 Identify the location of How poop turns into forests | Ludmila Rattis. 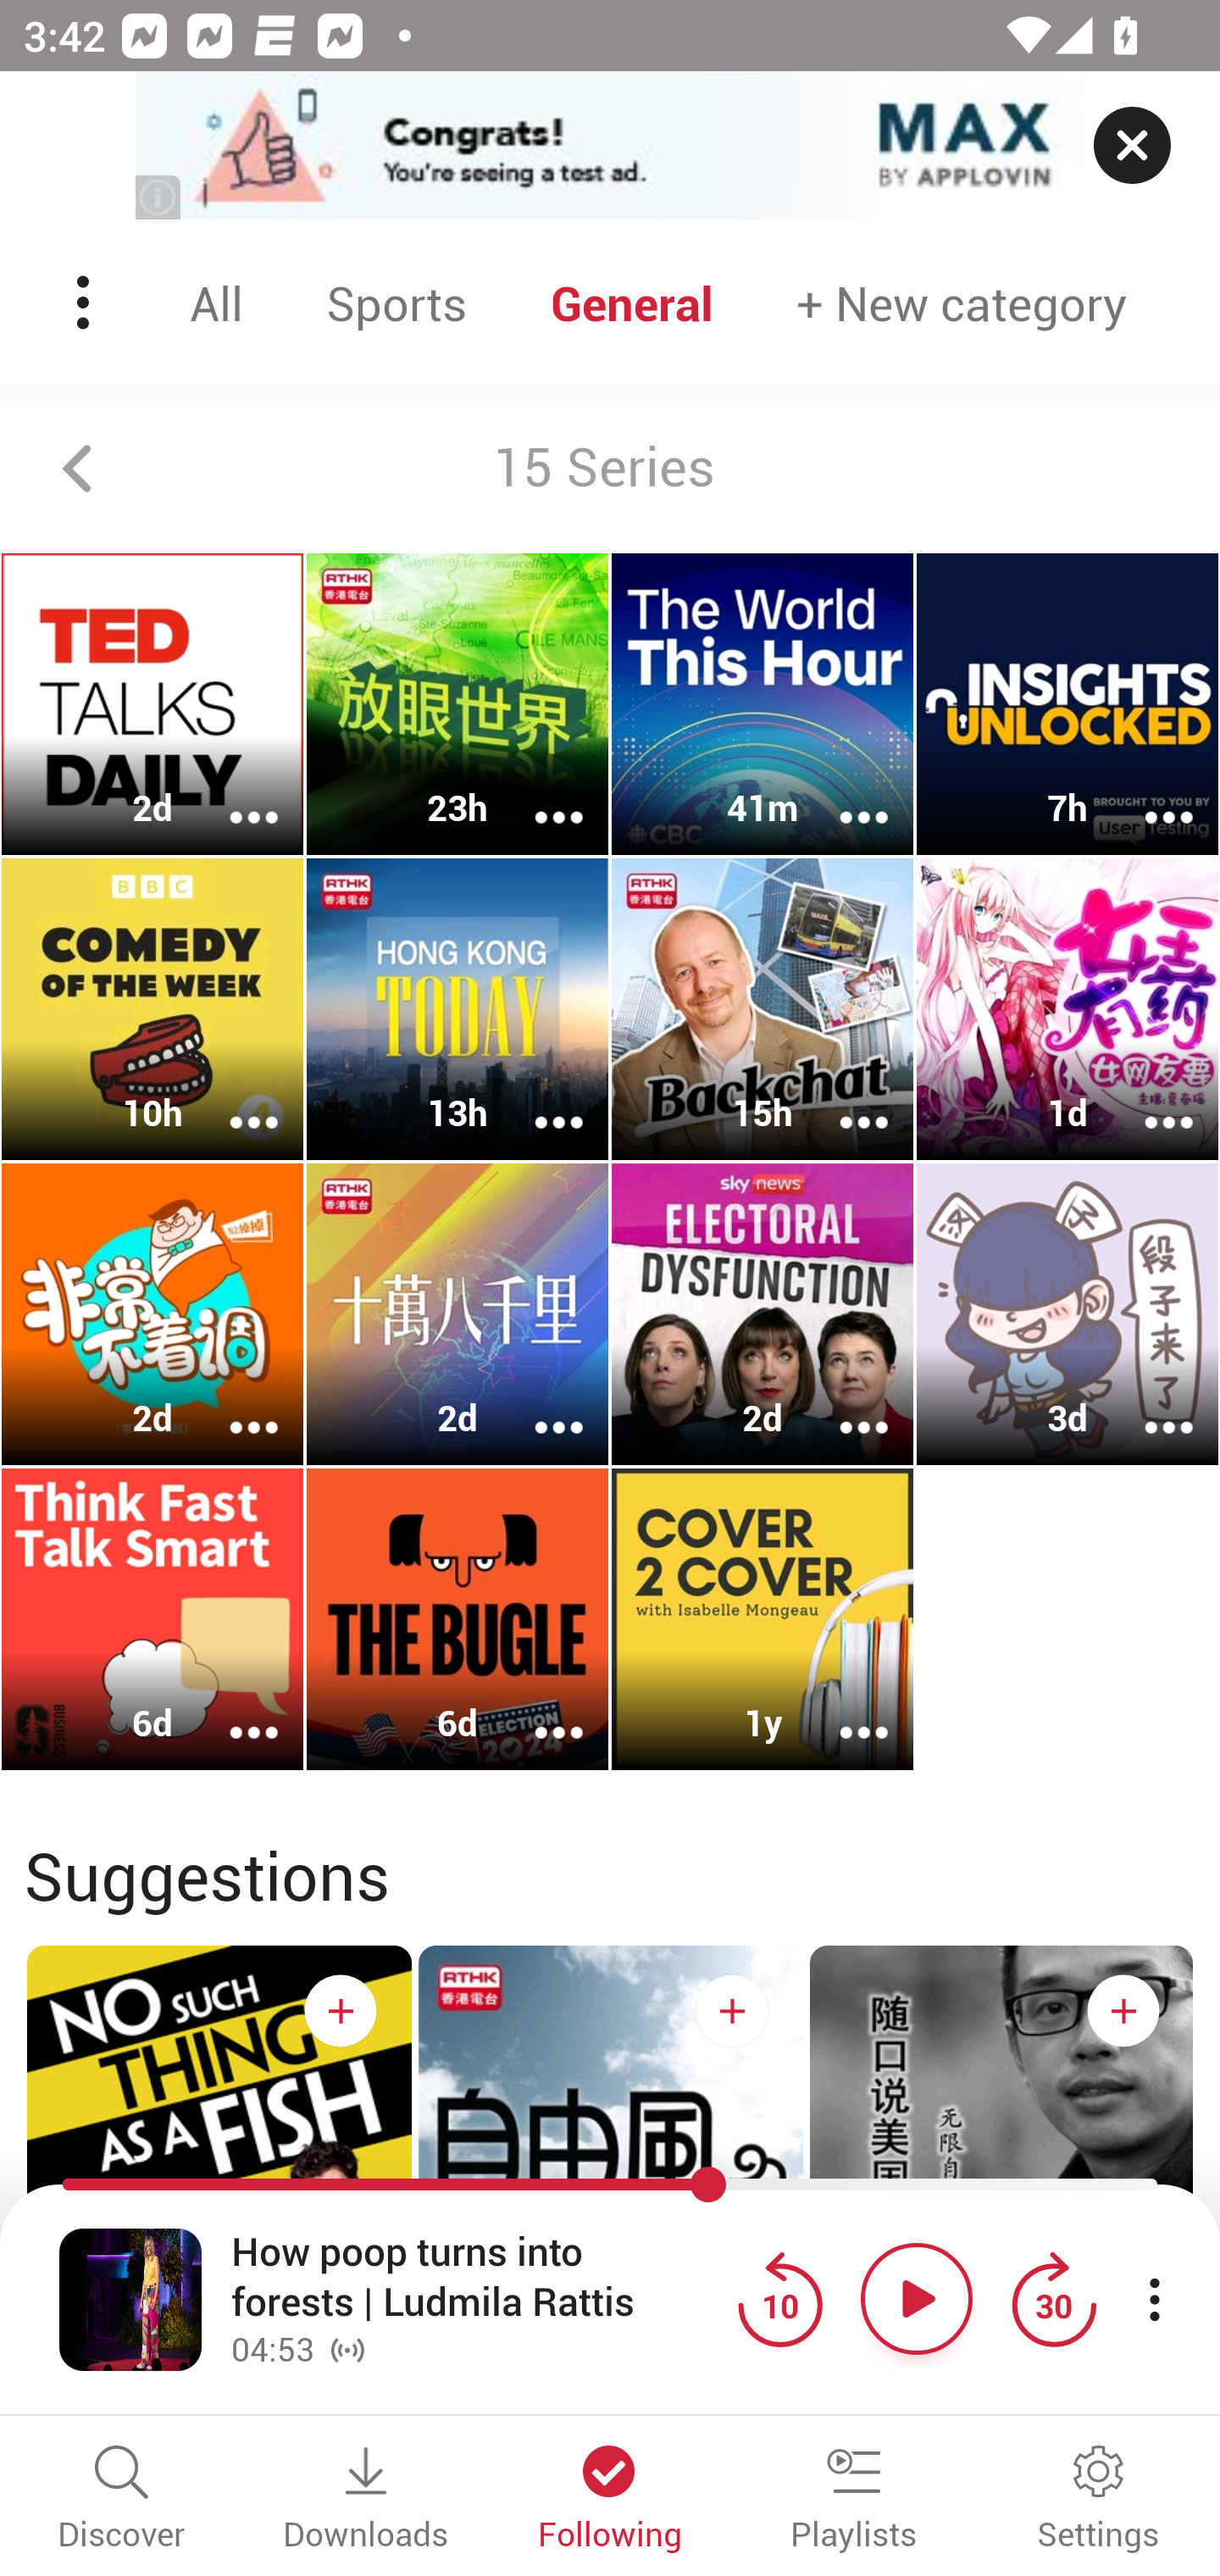
(476, 2277).